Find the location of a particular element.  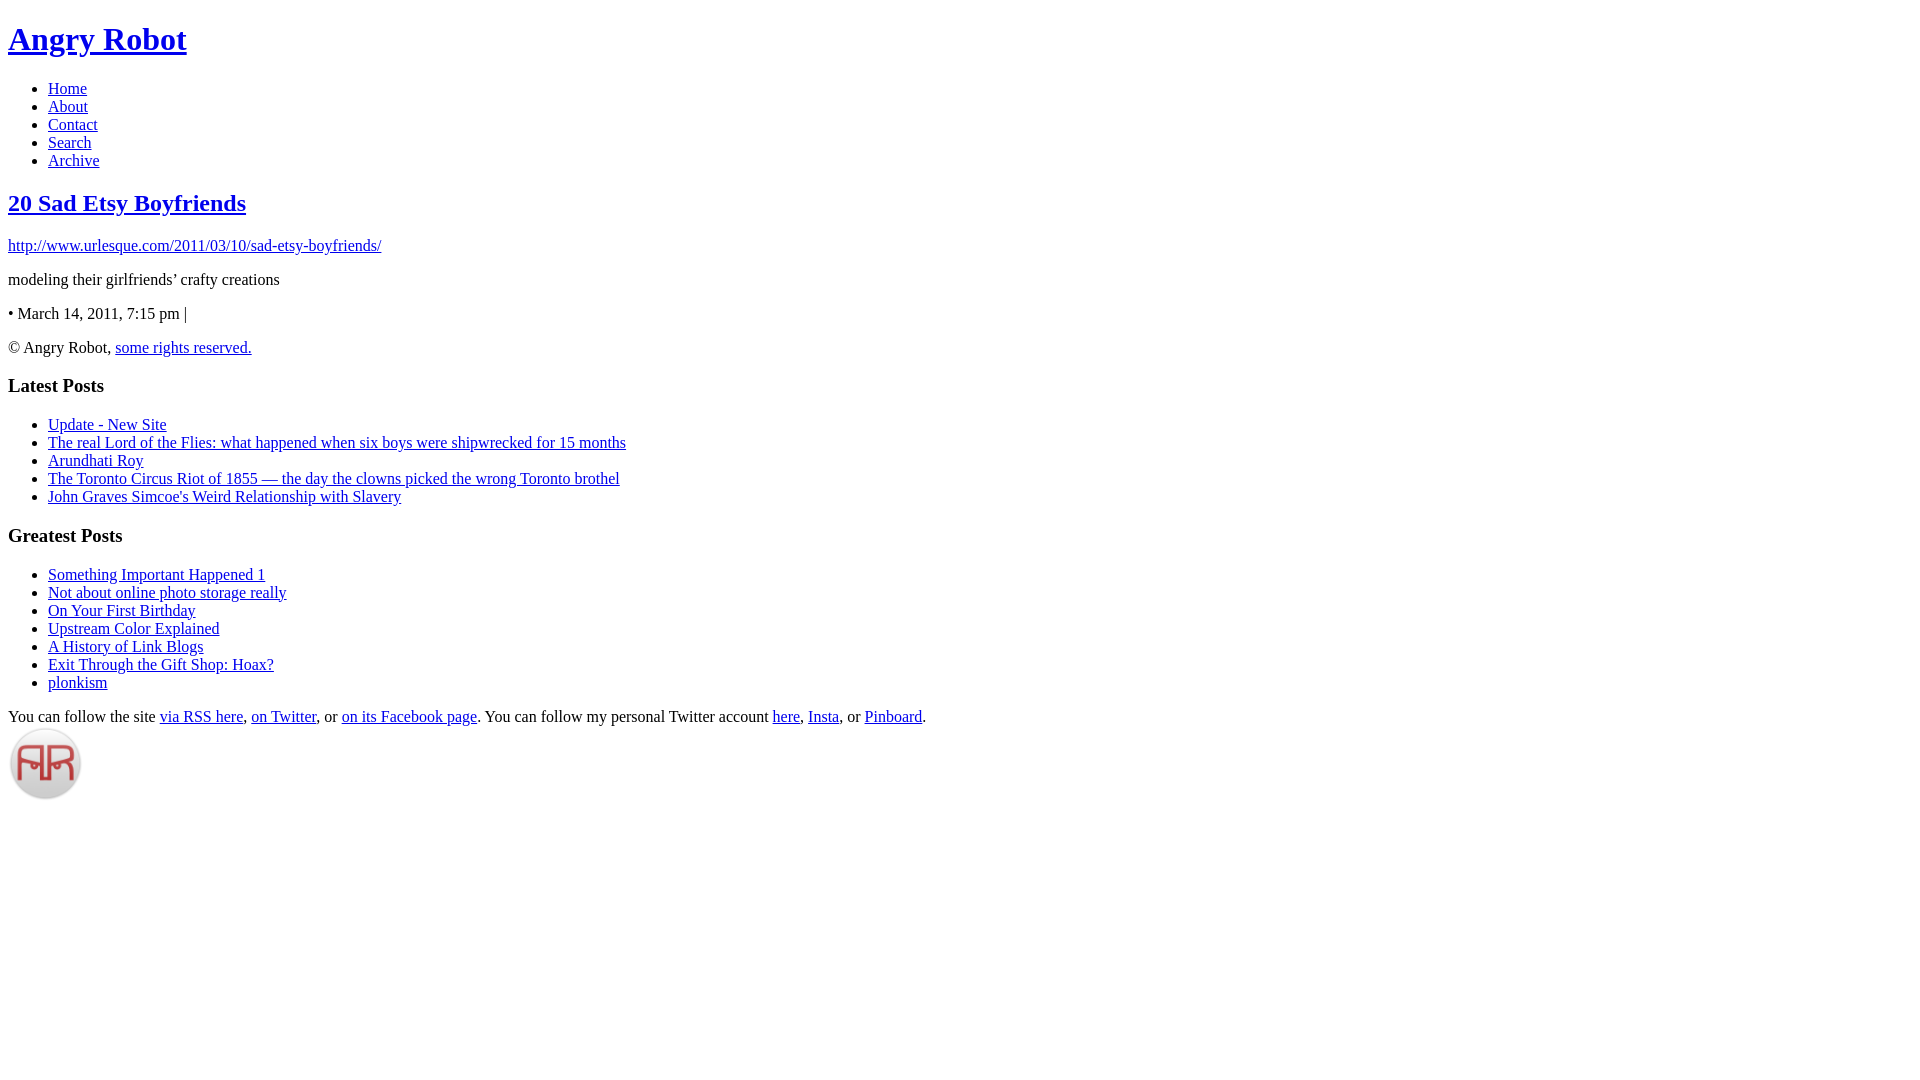

Pinboard is located at coordinates (894, 716).